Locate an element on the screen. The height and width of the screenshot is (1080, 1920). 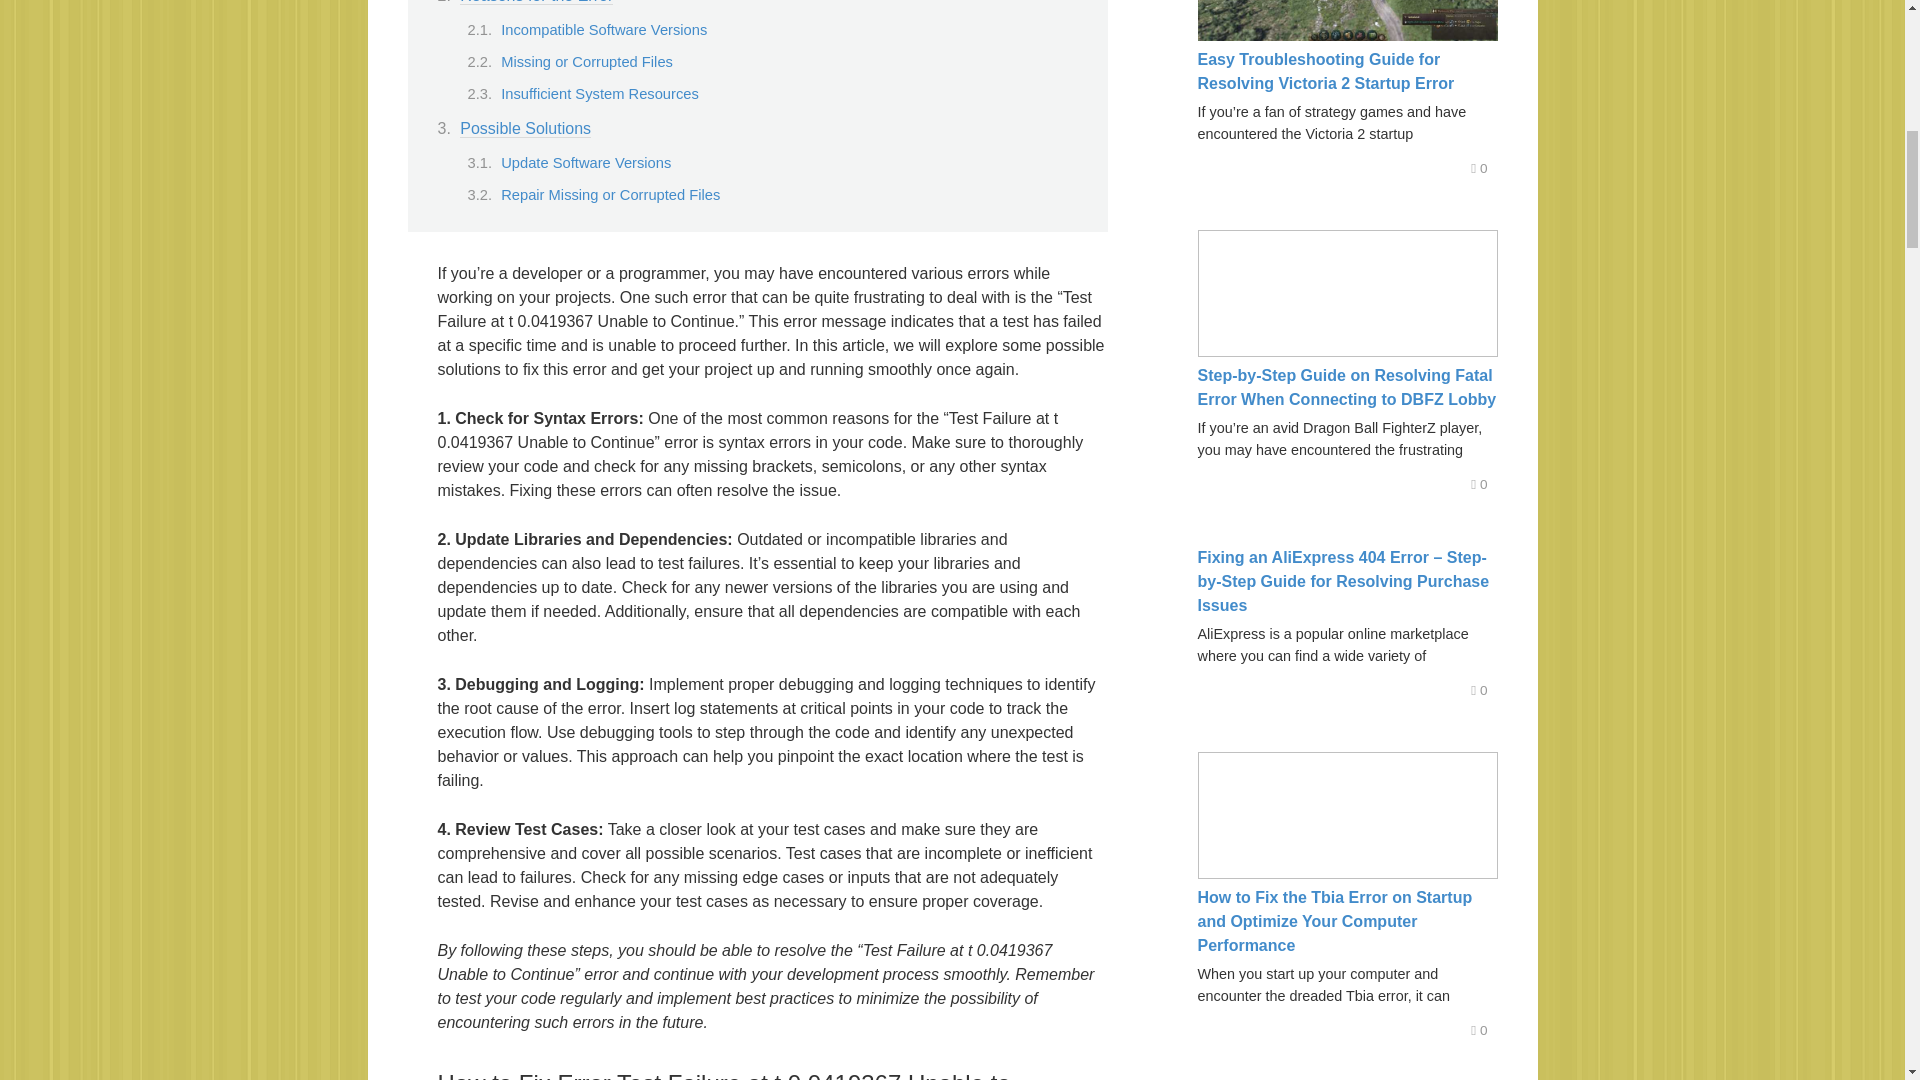
Comments is located at coordinates (1478, 168).